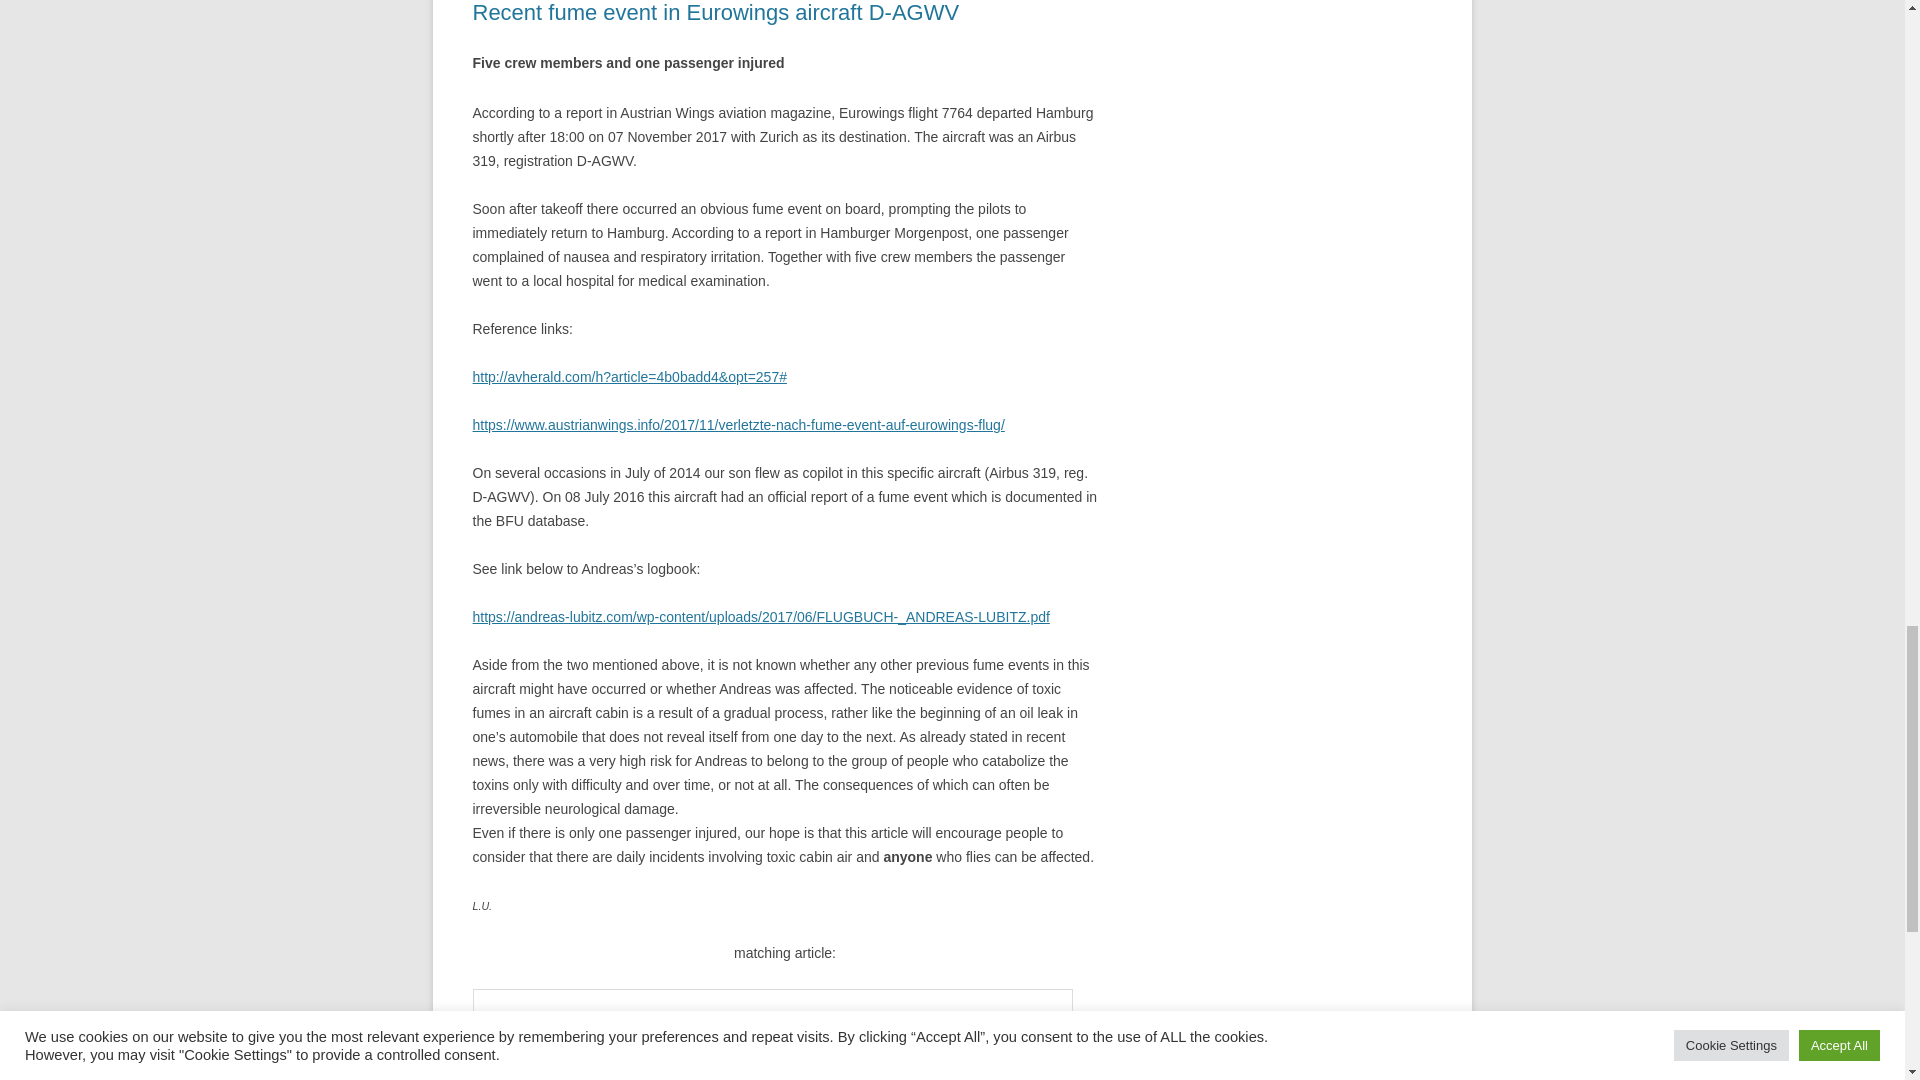 This screenshot has height=1080, width=1920. I want to click on Recent fume event in Eurowings aircraft D-AGWV, so click(715, 12).